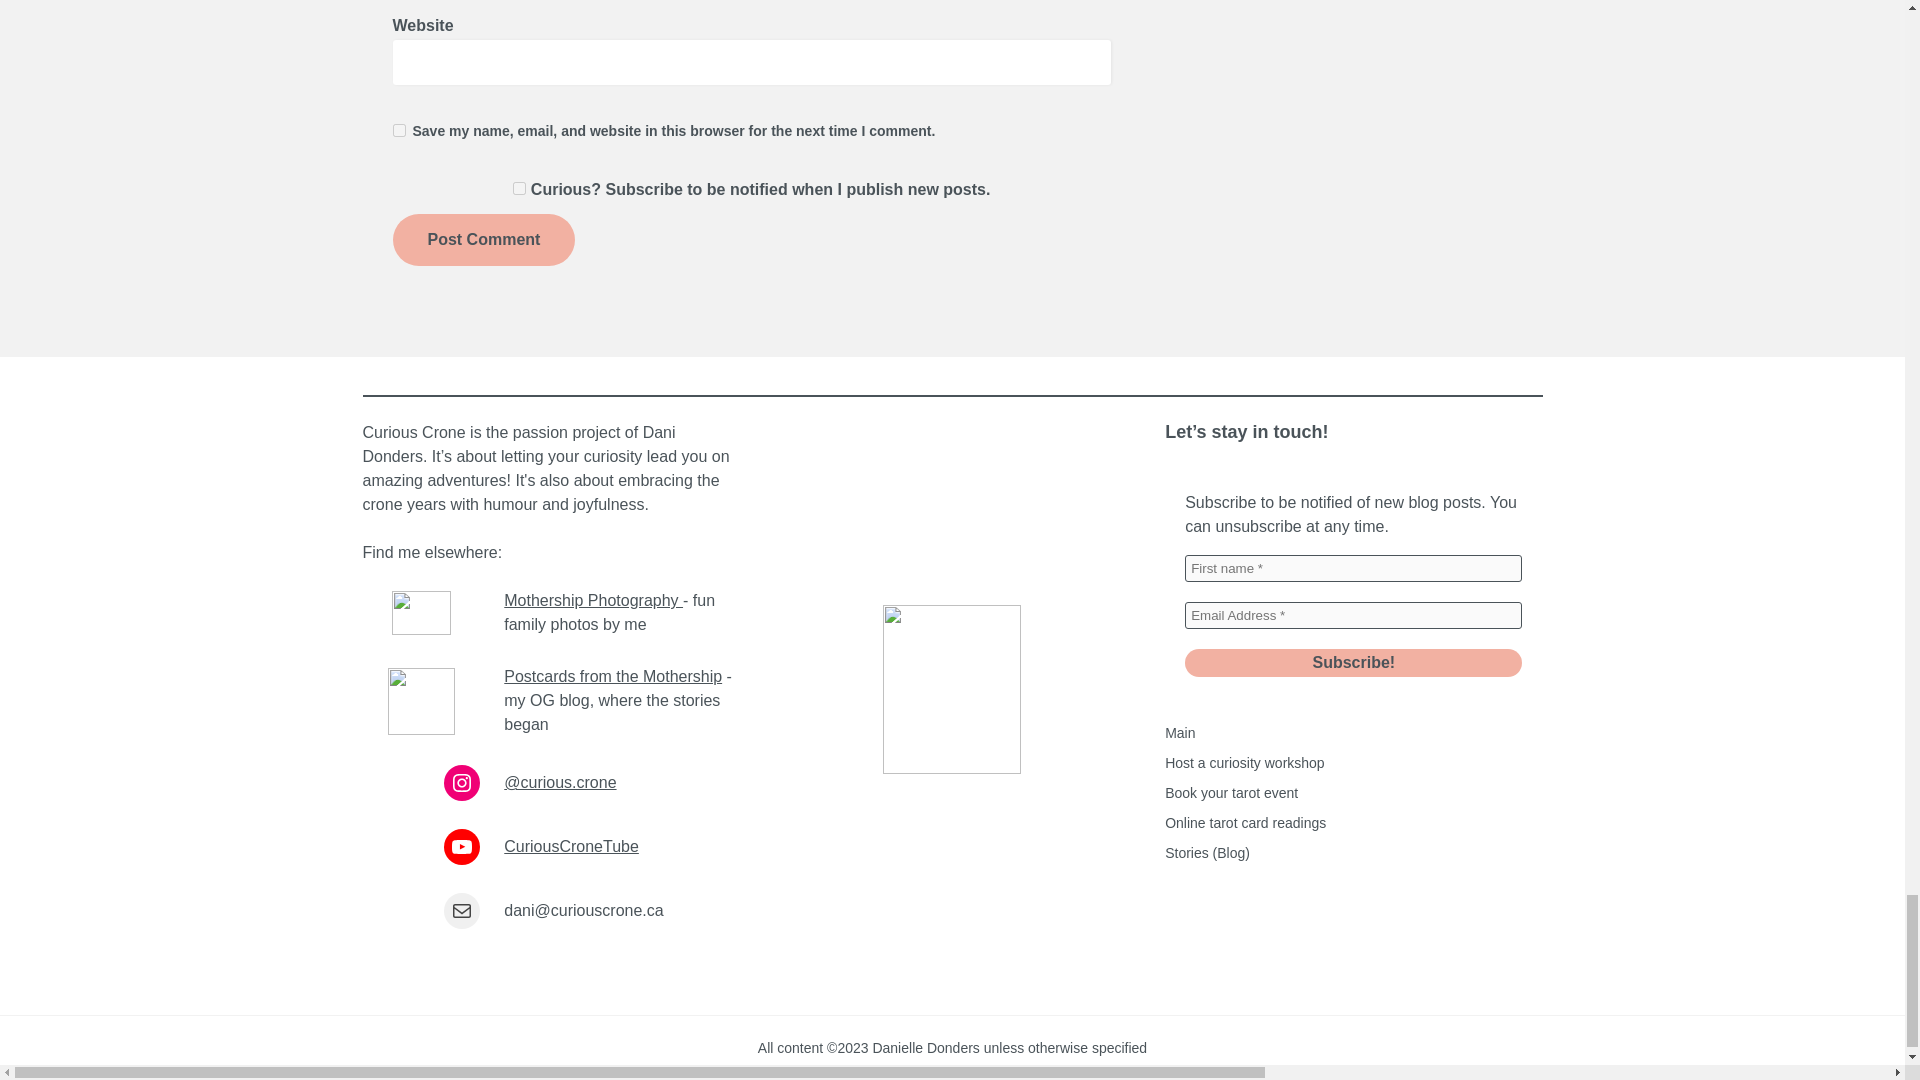 The image size is (1920, 1080). I want to click on First name, so click(1353, 568).